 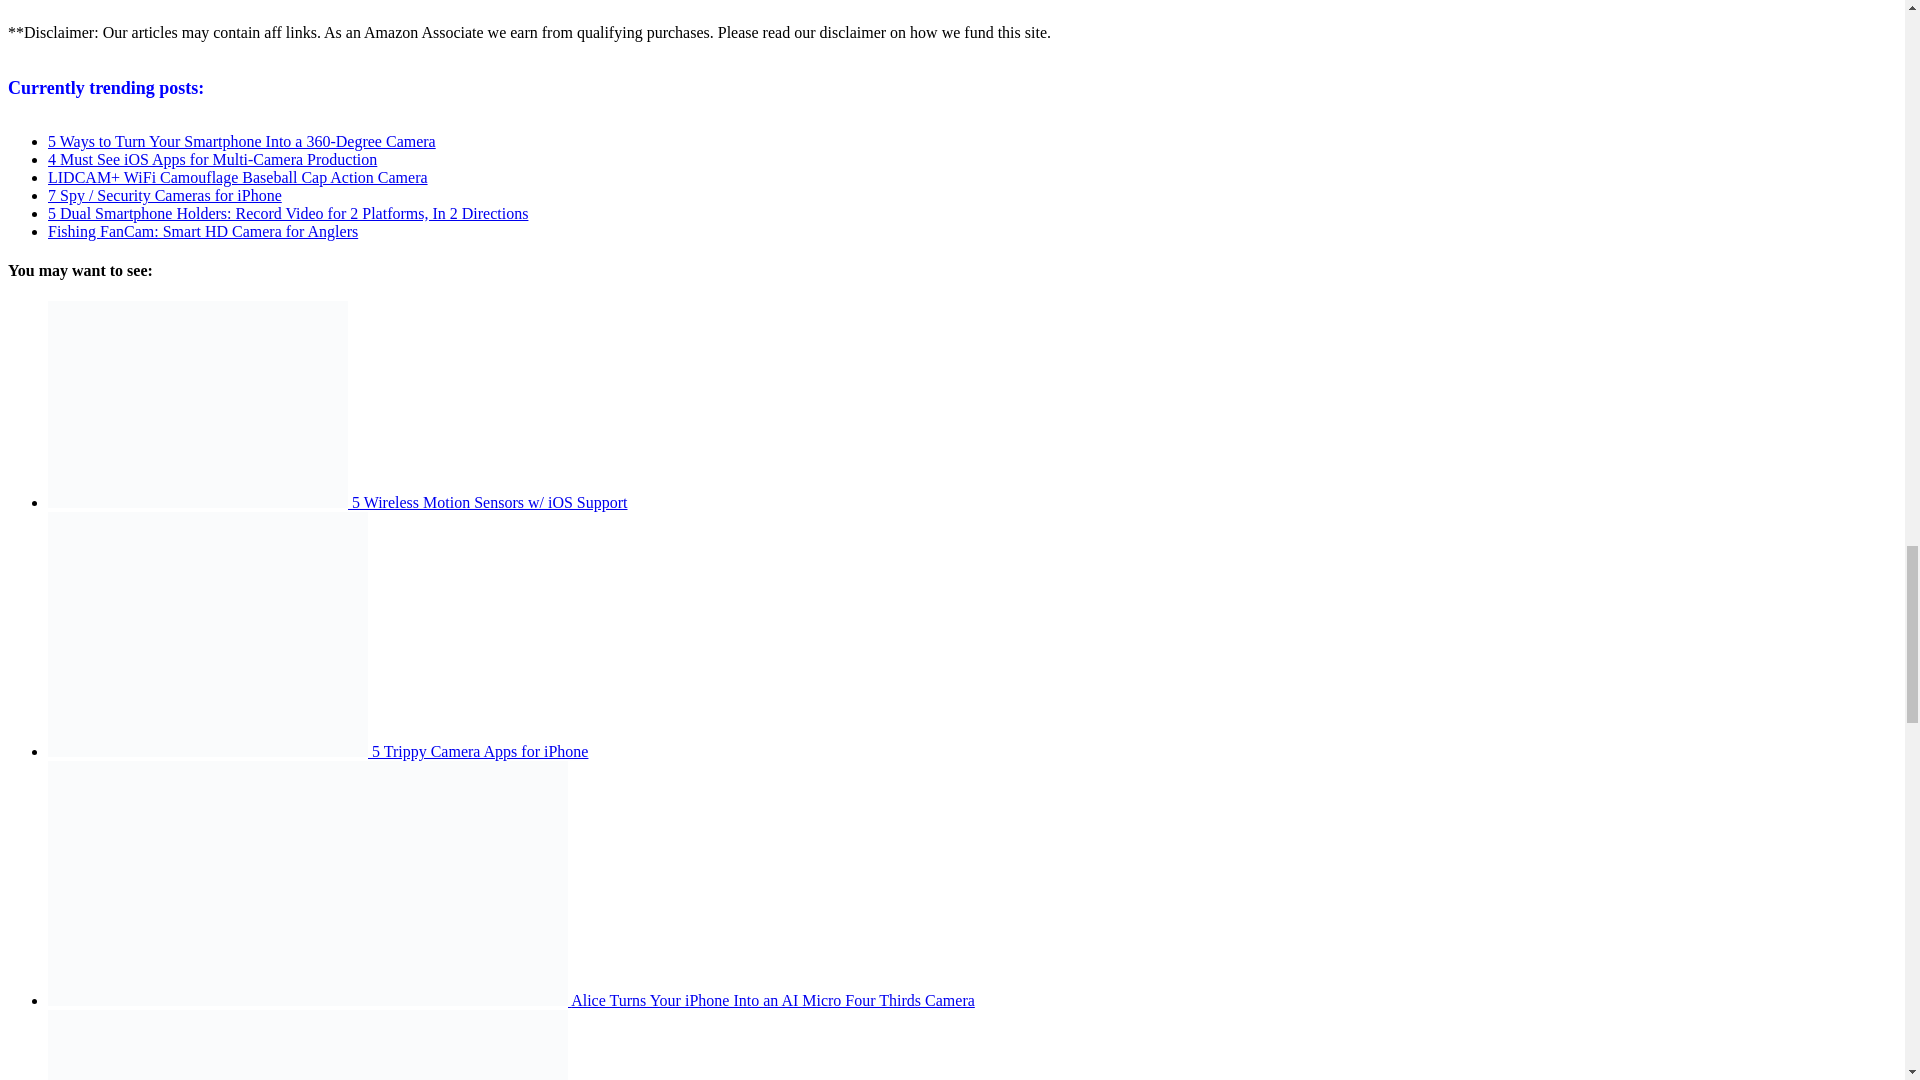 I want to click on 5 Ways to Turn Your Smartphone Into a 360-Degree Camera, so click(x=242, y=141).